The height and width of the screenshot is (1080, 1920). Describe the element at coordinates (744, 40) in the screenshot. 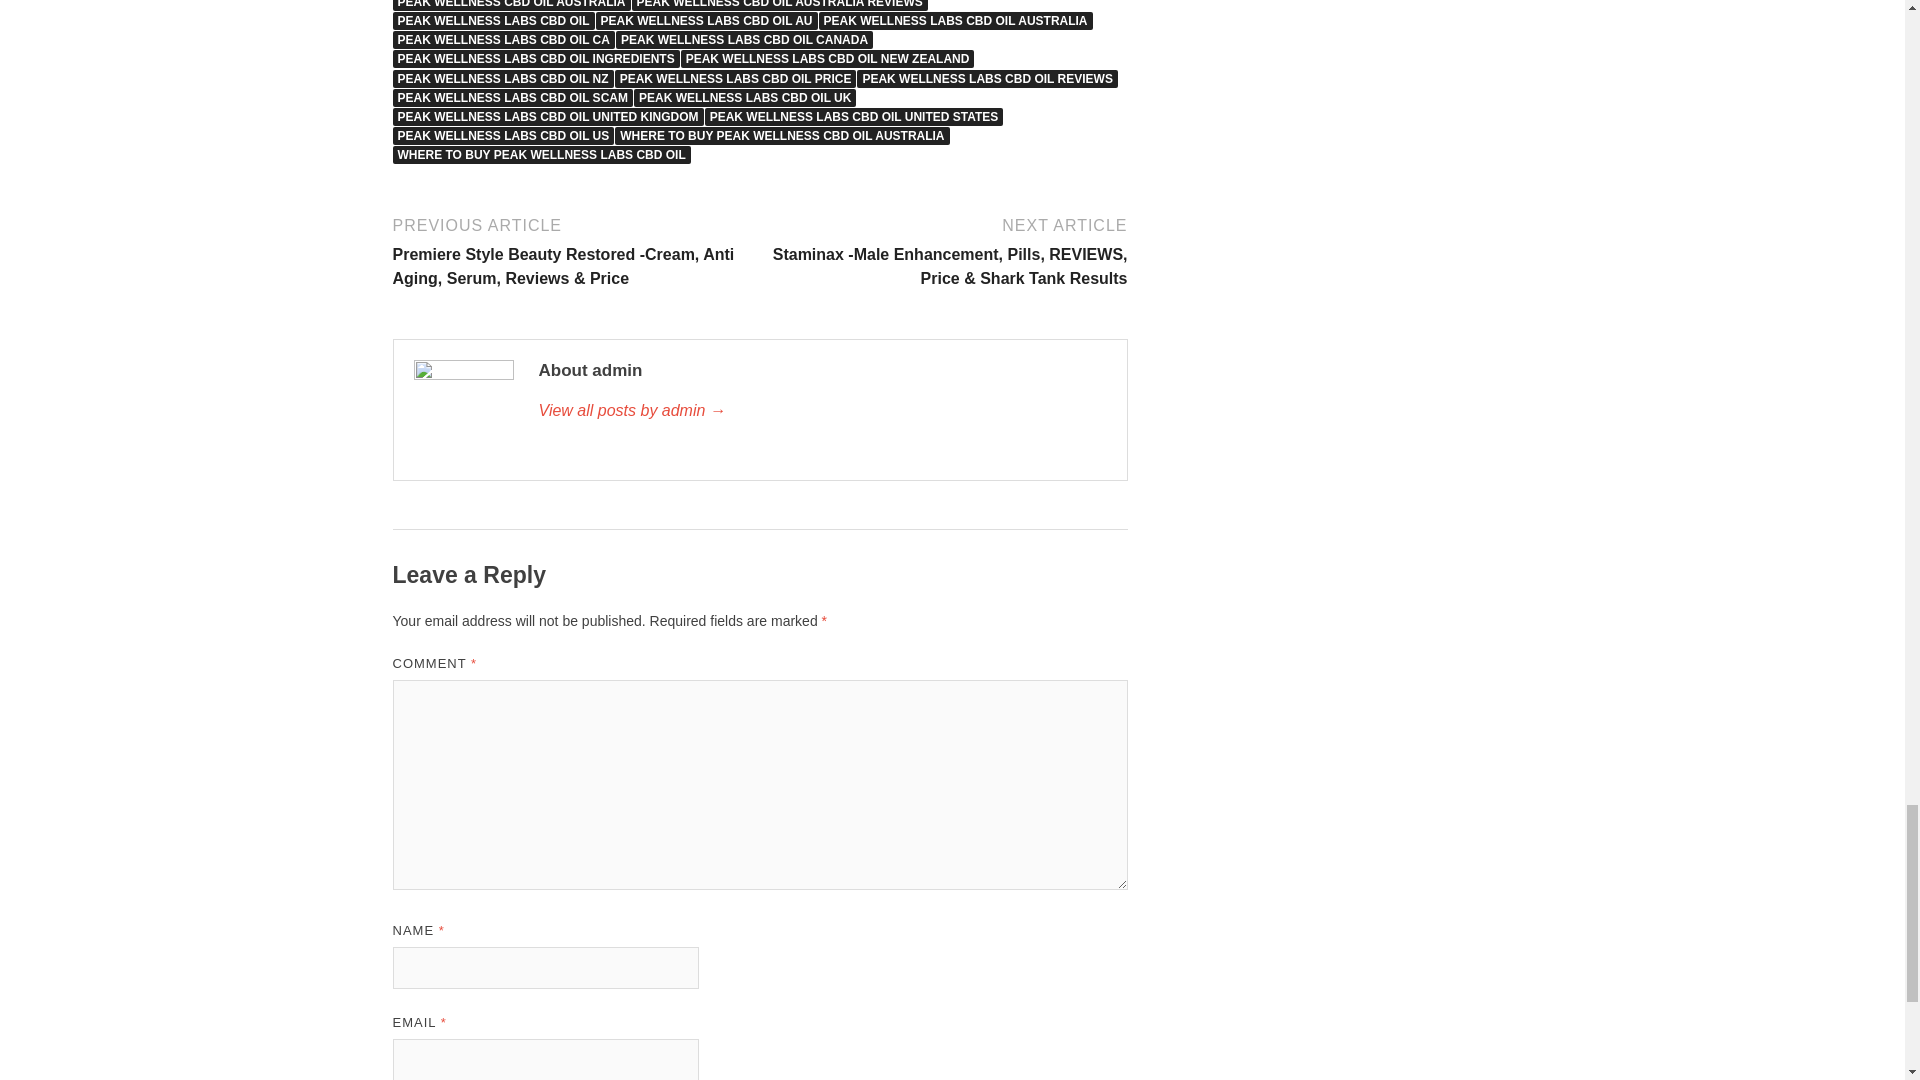

I see `PEAK WELLNESS LABS CBD OIL CANADA` at that location.